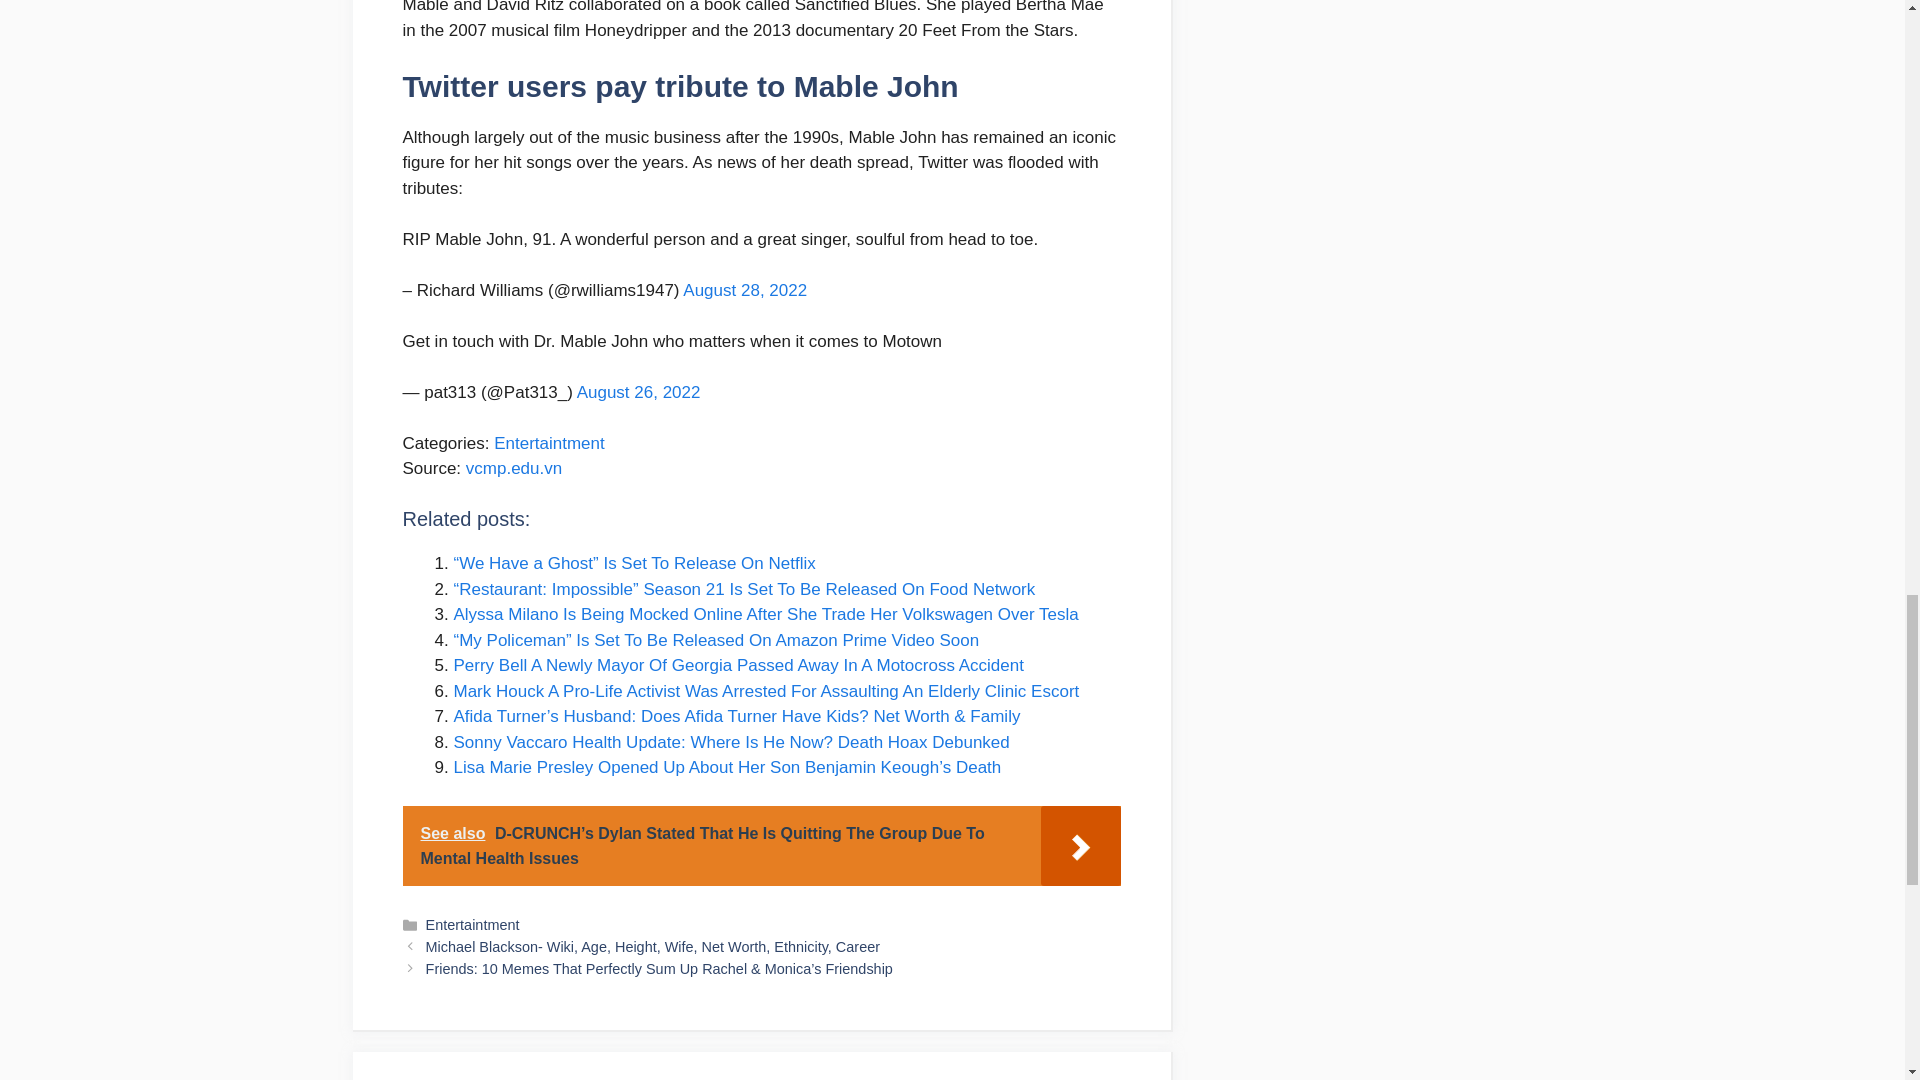  What do you see at coordinates (473, 924) in the screenshot?
I see `Entertaintment` at bounding box center [473, 924].